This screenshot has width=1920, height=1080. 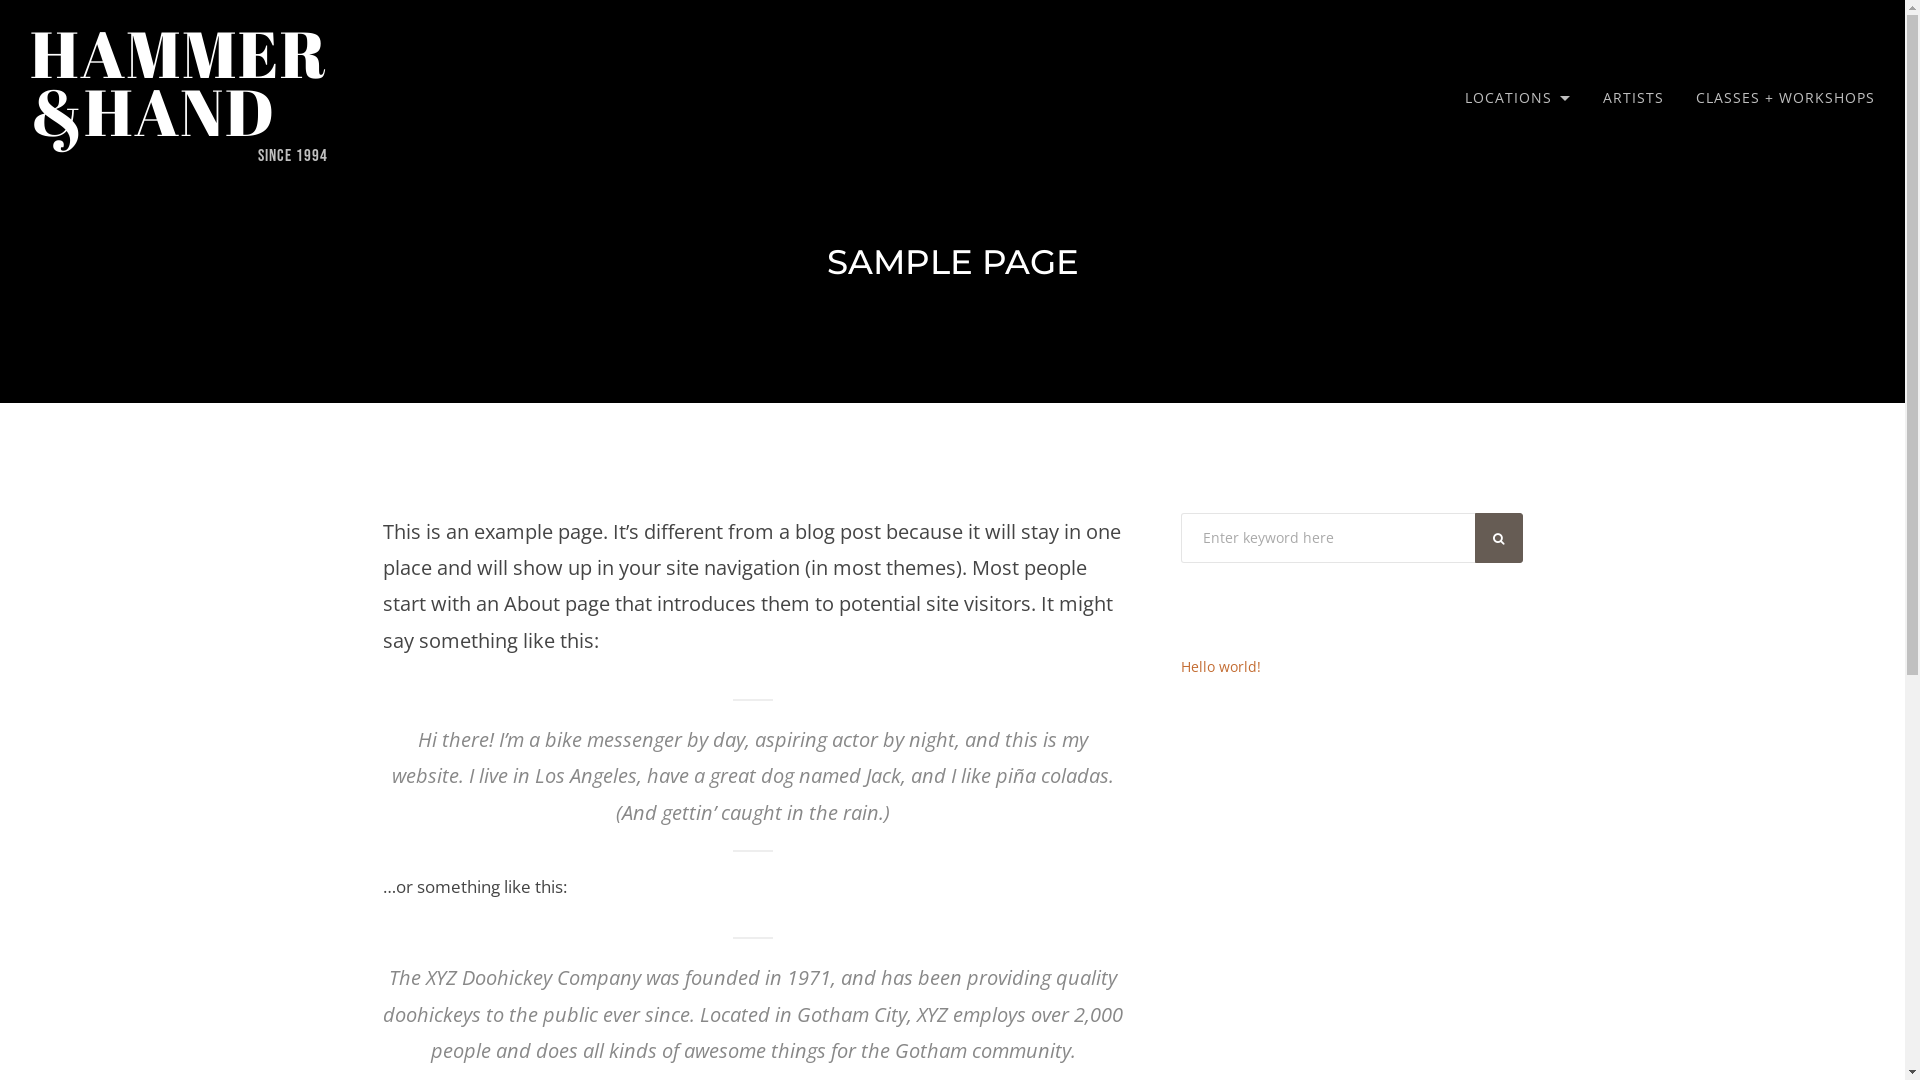 I want to click on ARTISTS, so click(x=1634, y=98).